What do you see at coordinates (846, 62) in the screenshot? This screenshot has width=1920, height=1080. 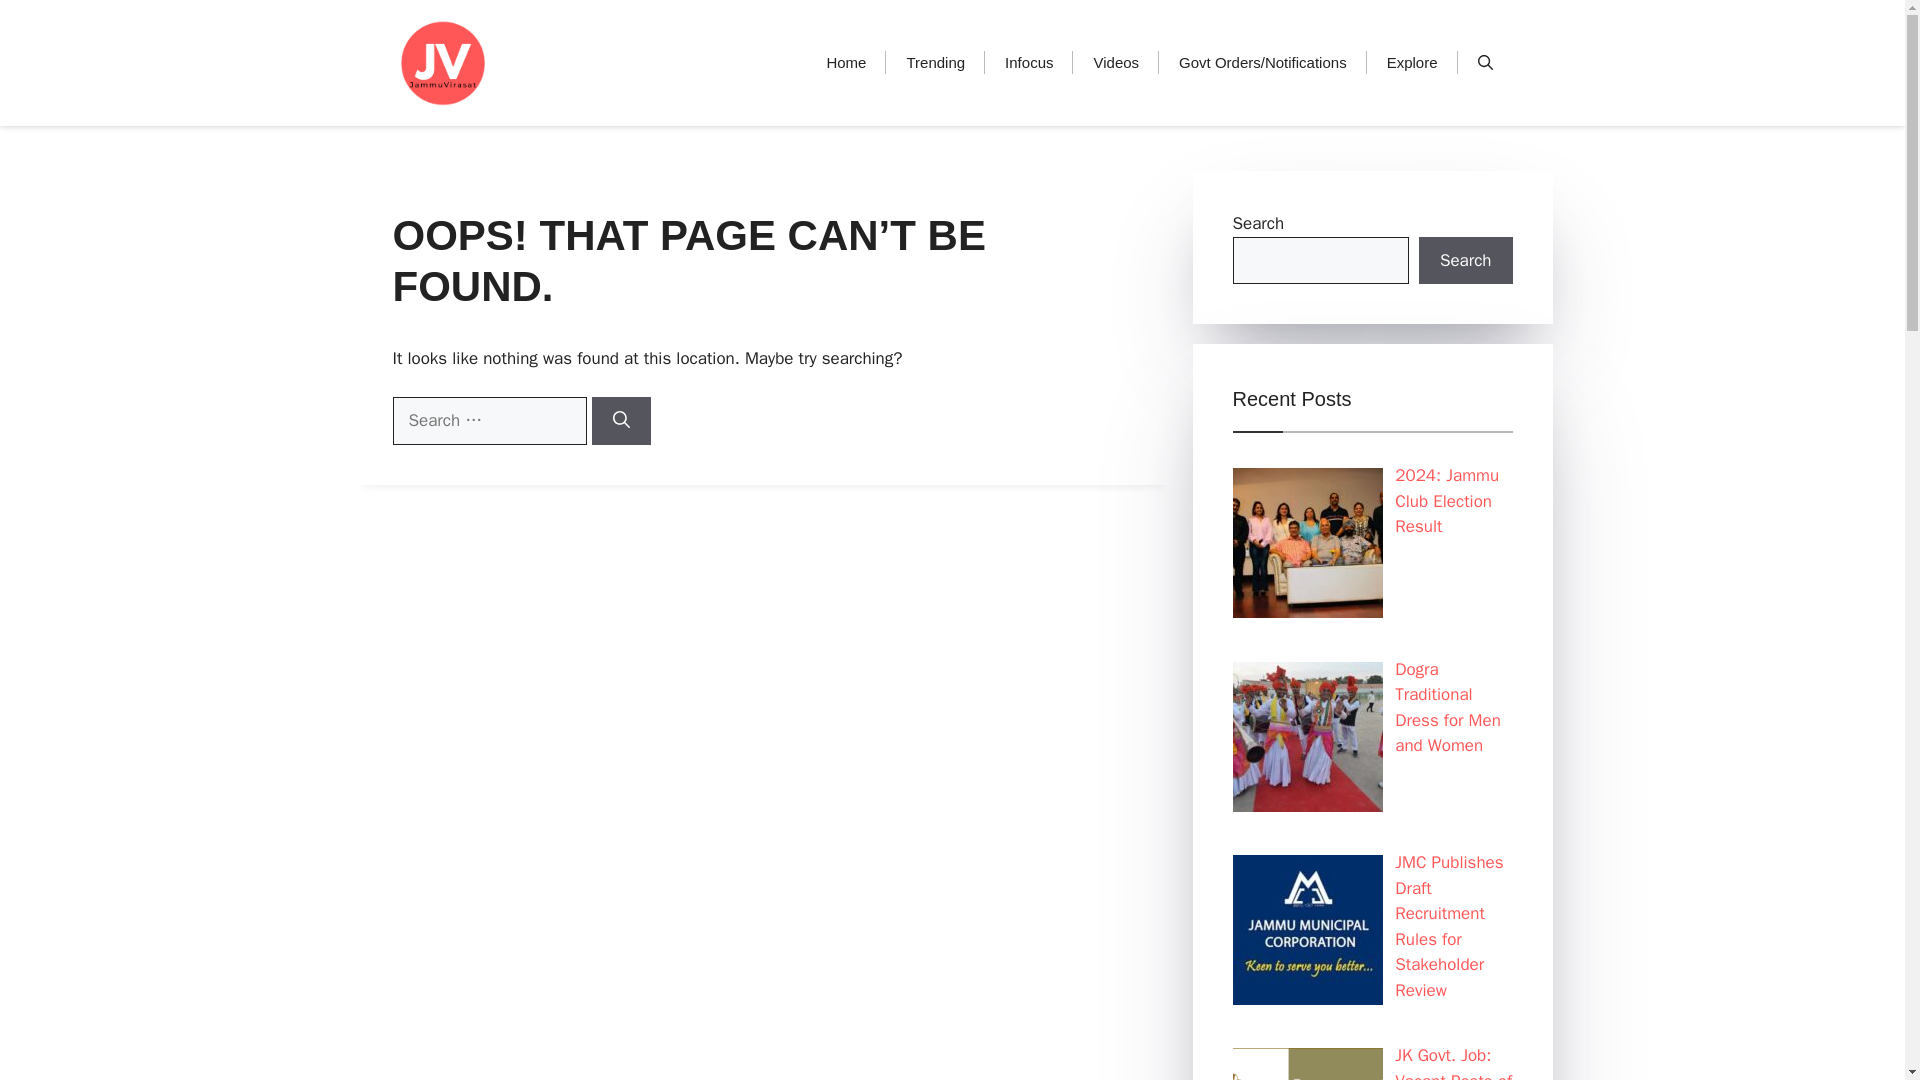 I see `Home` at bounding box center [846, 62].